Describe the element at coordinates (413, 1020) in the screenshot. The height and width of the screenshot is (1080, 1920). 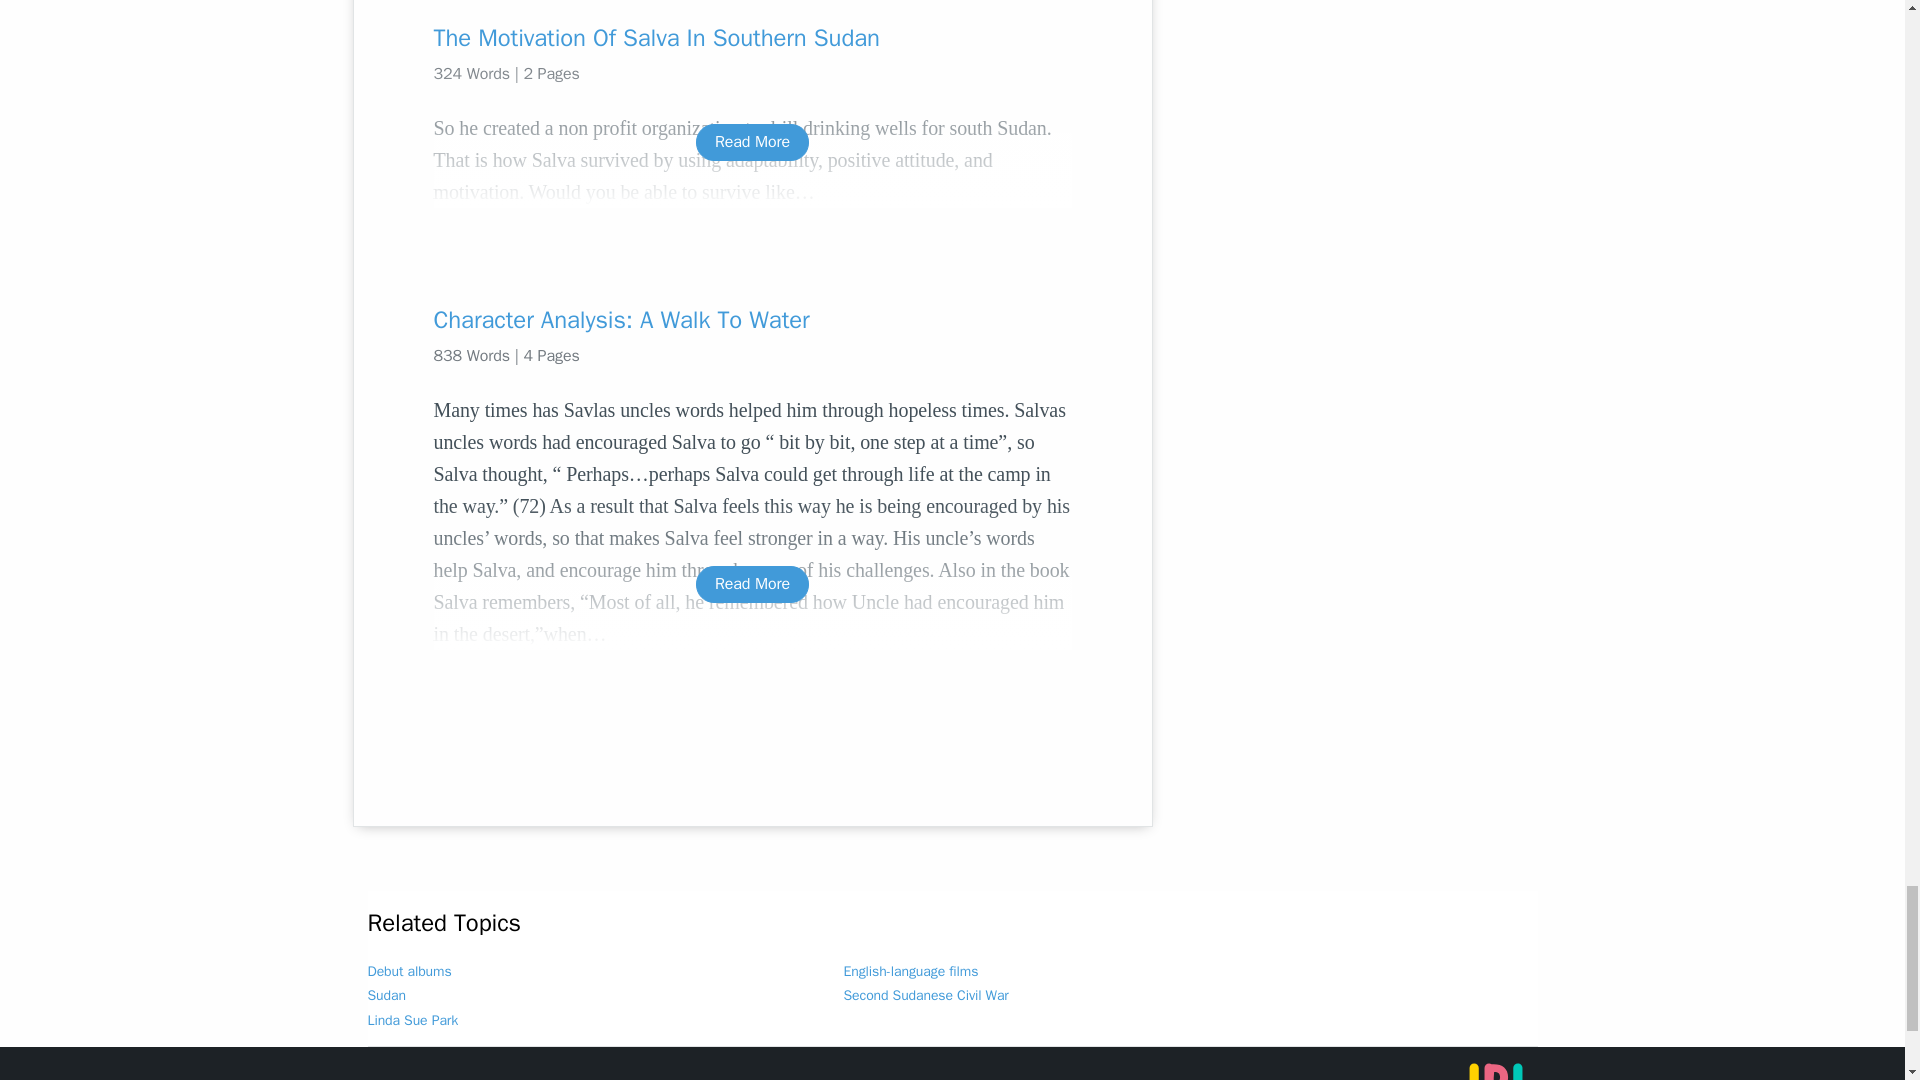
I see `Linda Sue Park` at that location.